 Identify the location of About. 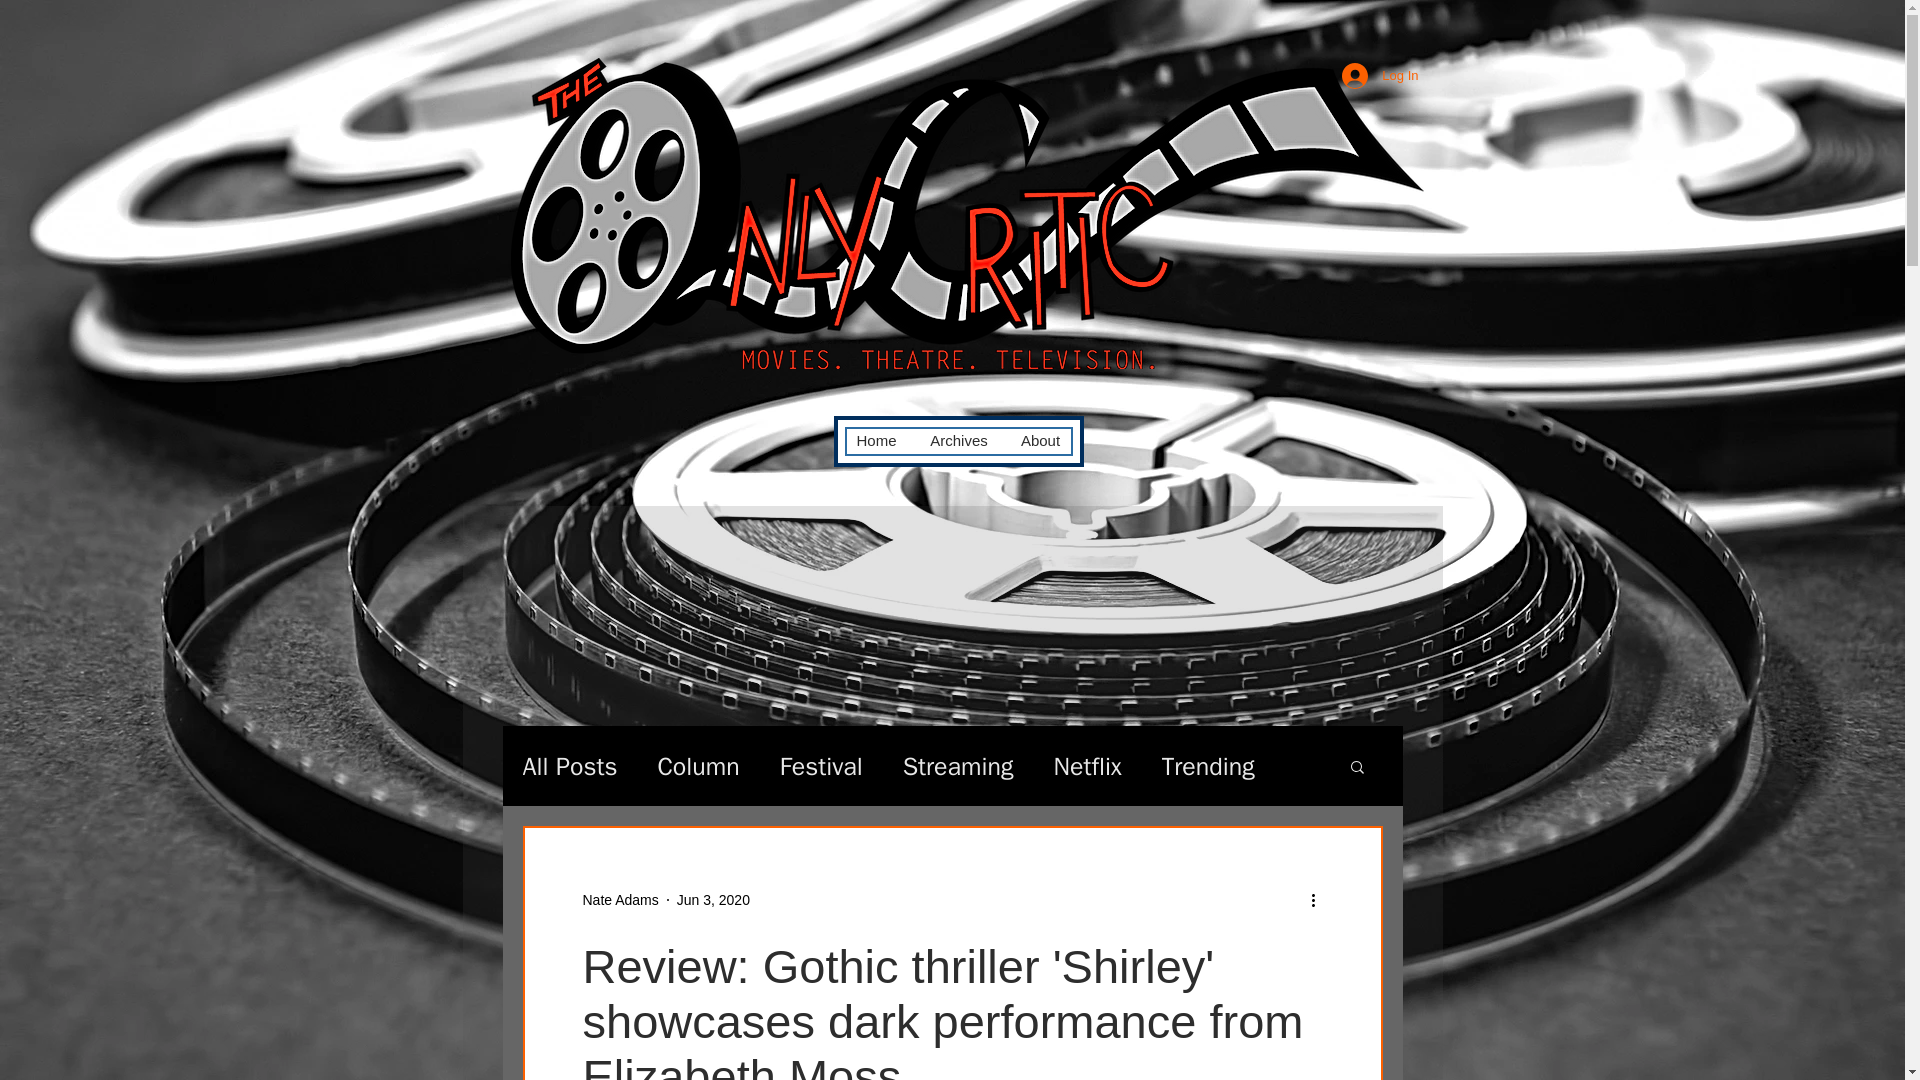
(1040, 440).